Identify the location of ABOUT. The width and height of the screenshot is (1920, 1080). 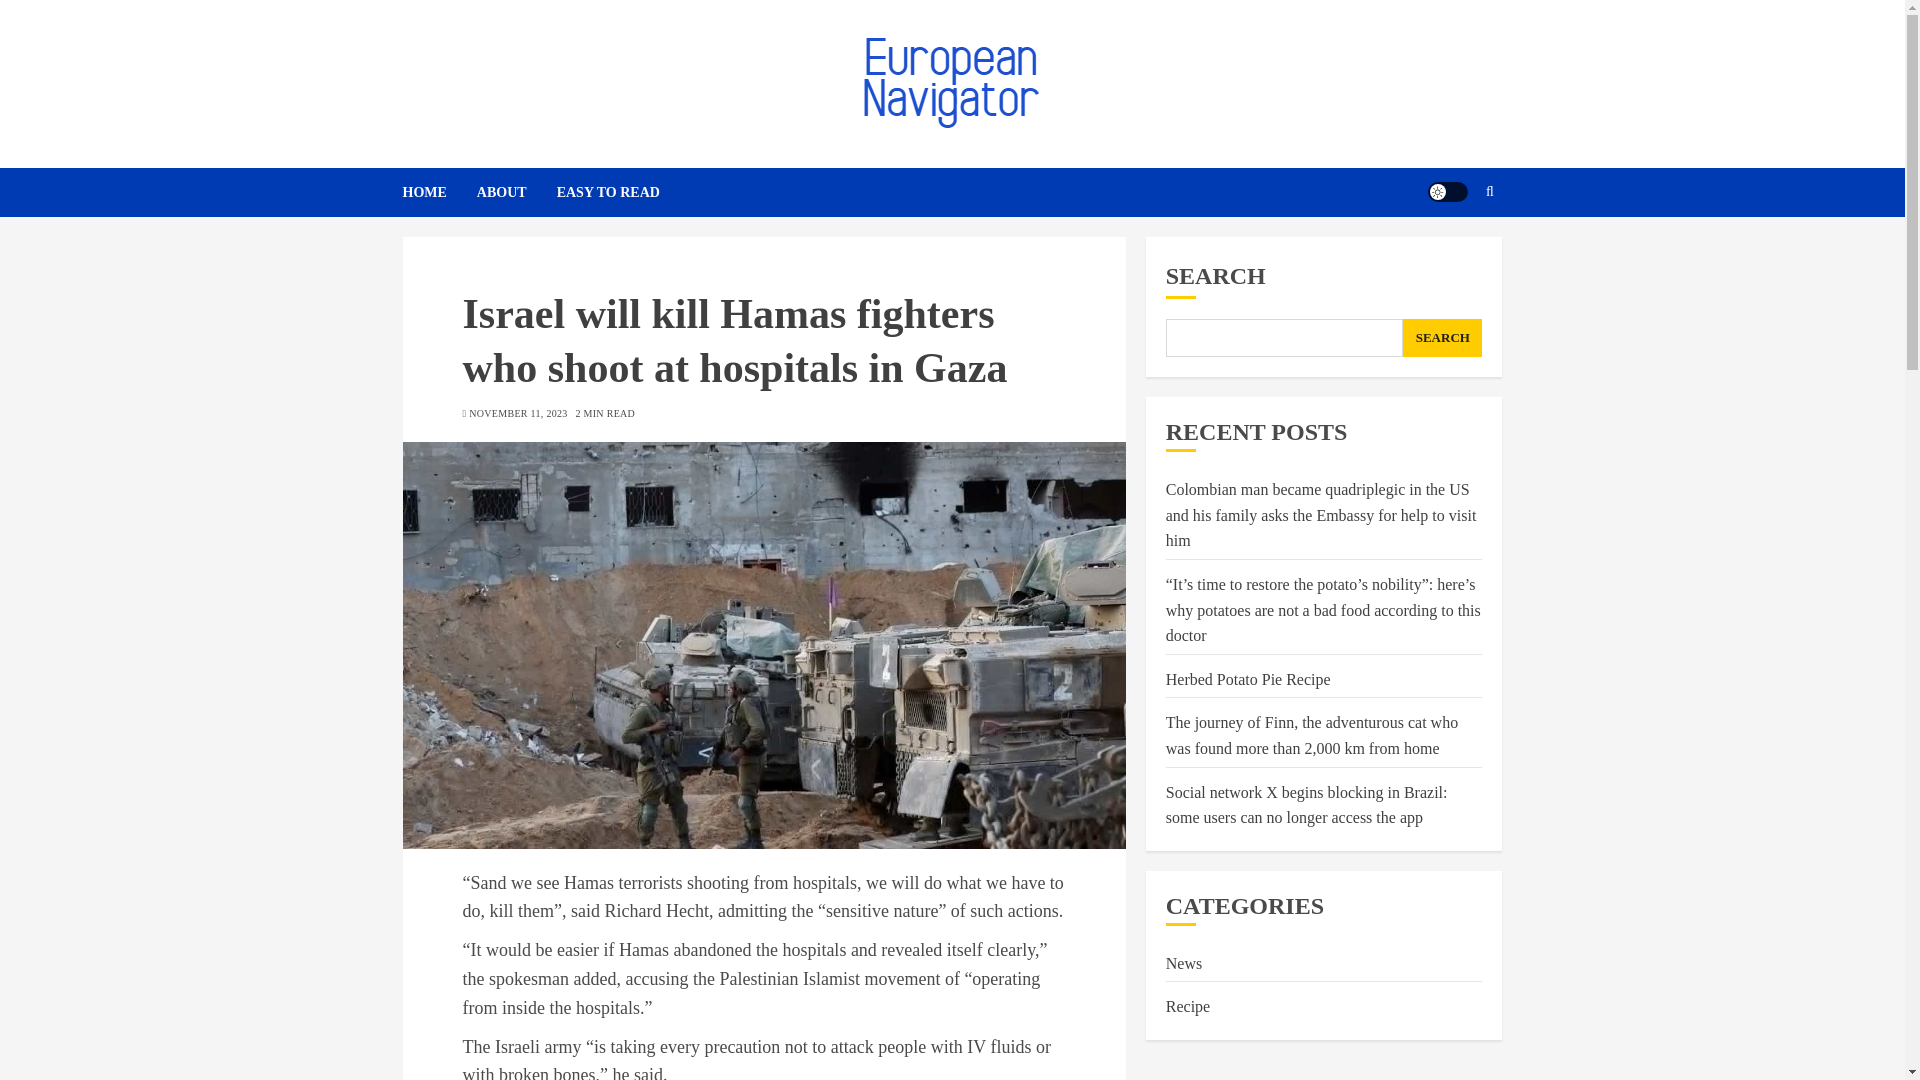
(516, 192).